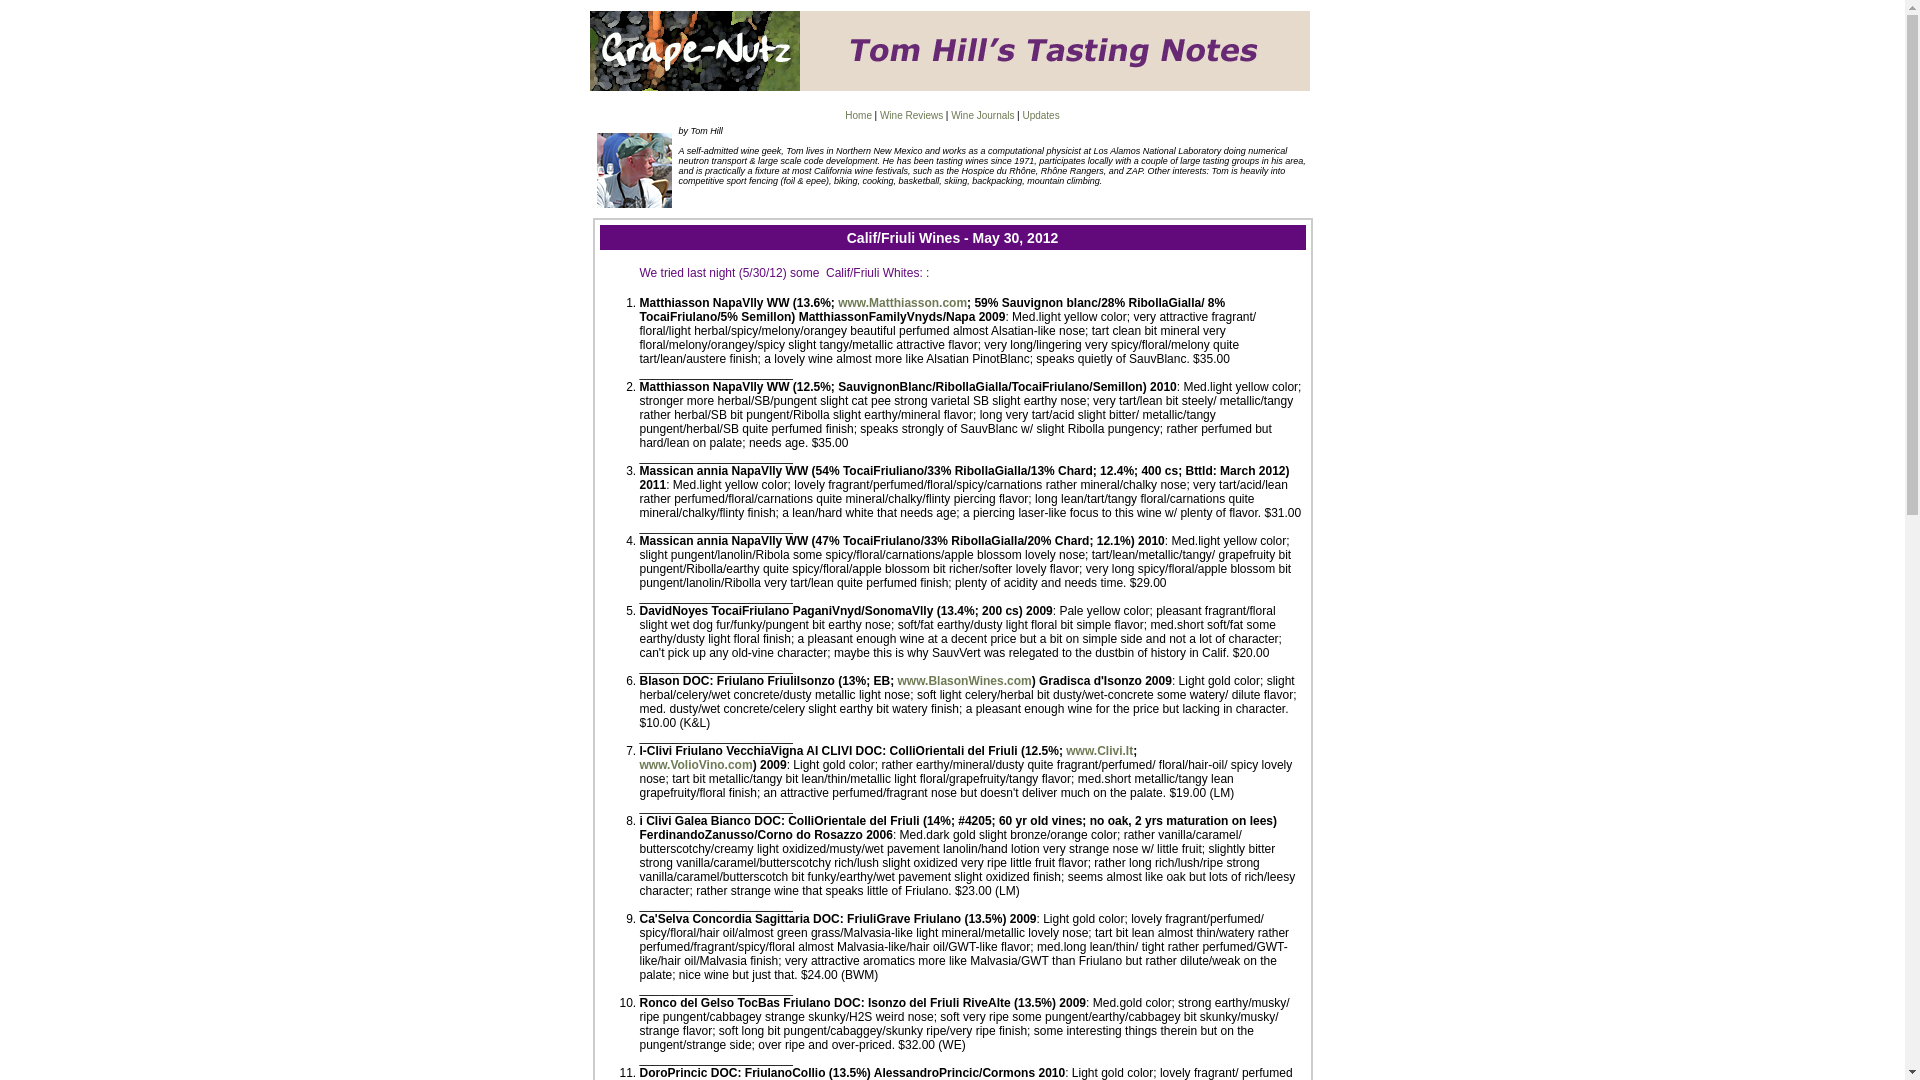  Describe the element at coordinates (902, 302) in the screenshot. I see `www.Matthiasson.com` at that location.